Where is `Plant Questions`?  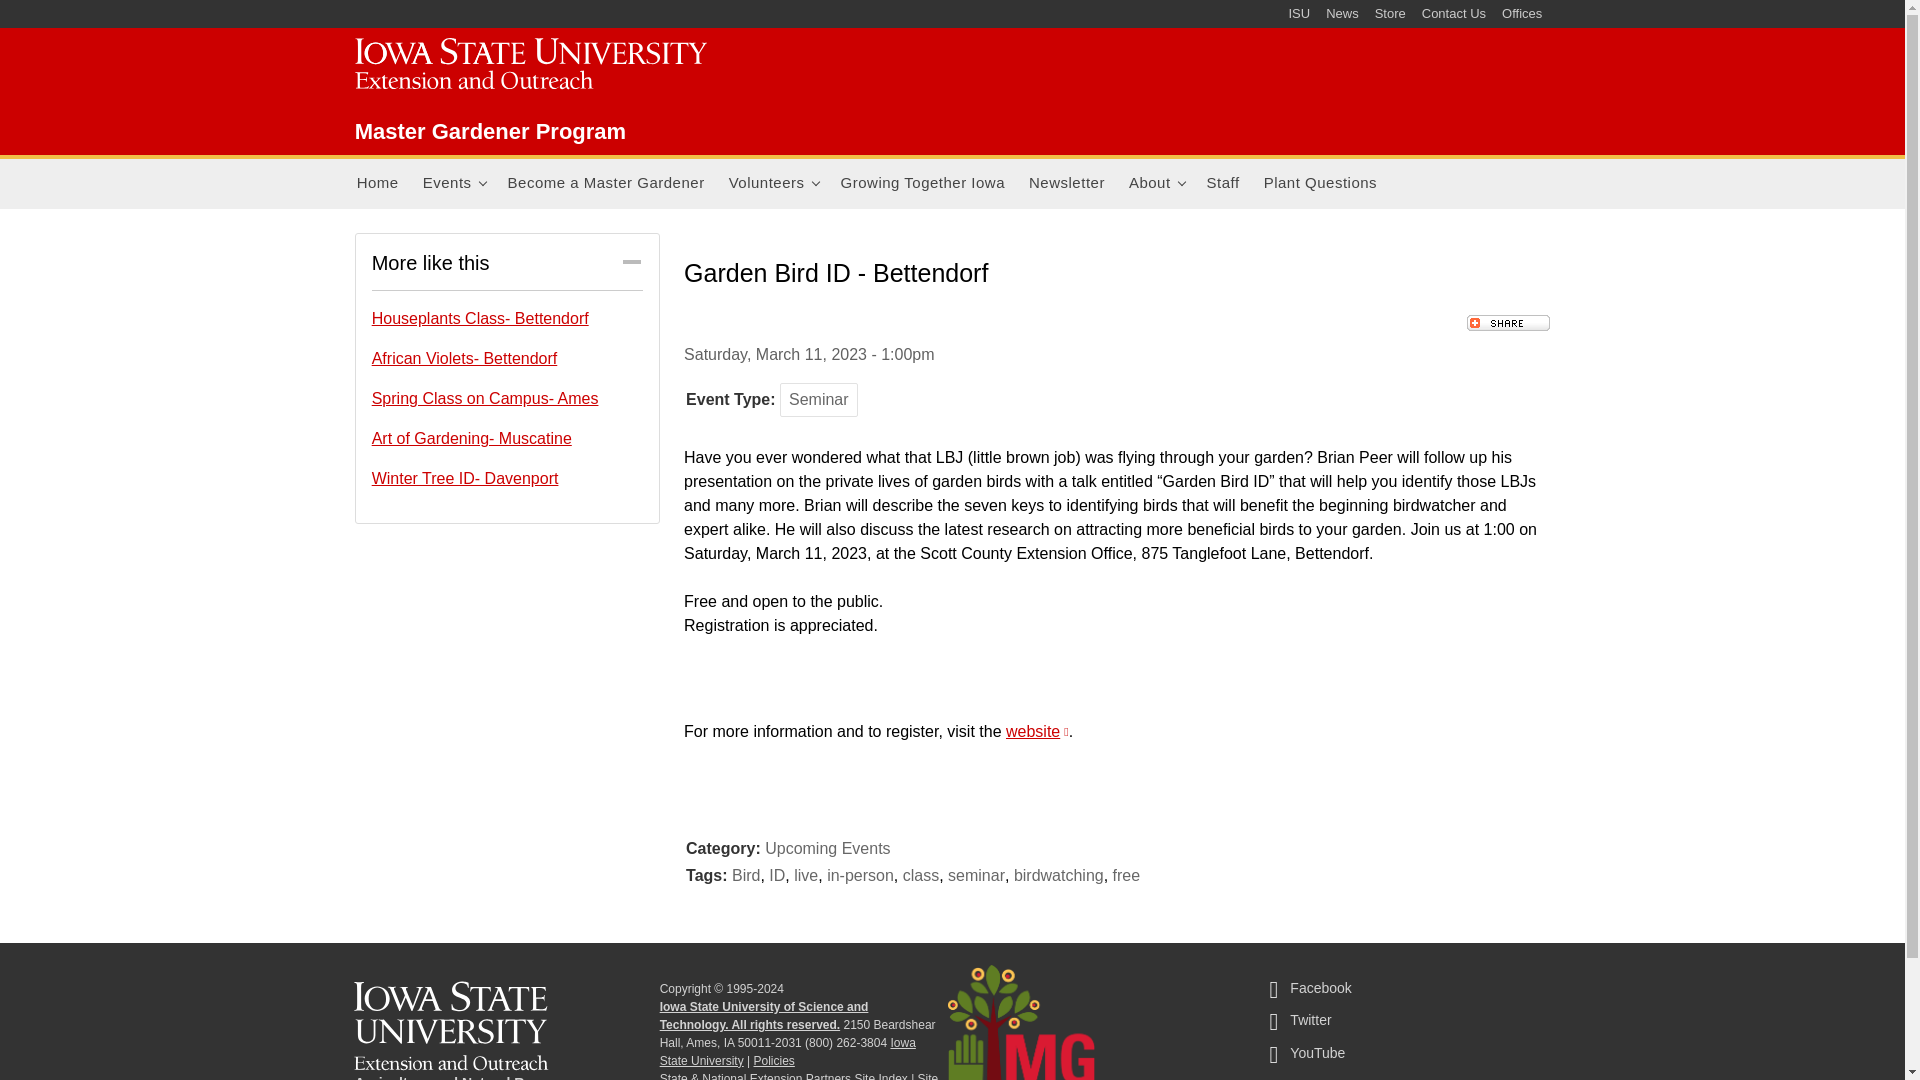
Plant Questions is located at coordinates (1320, 184).